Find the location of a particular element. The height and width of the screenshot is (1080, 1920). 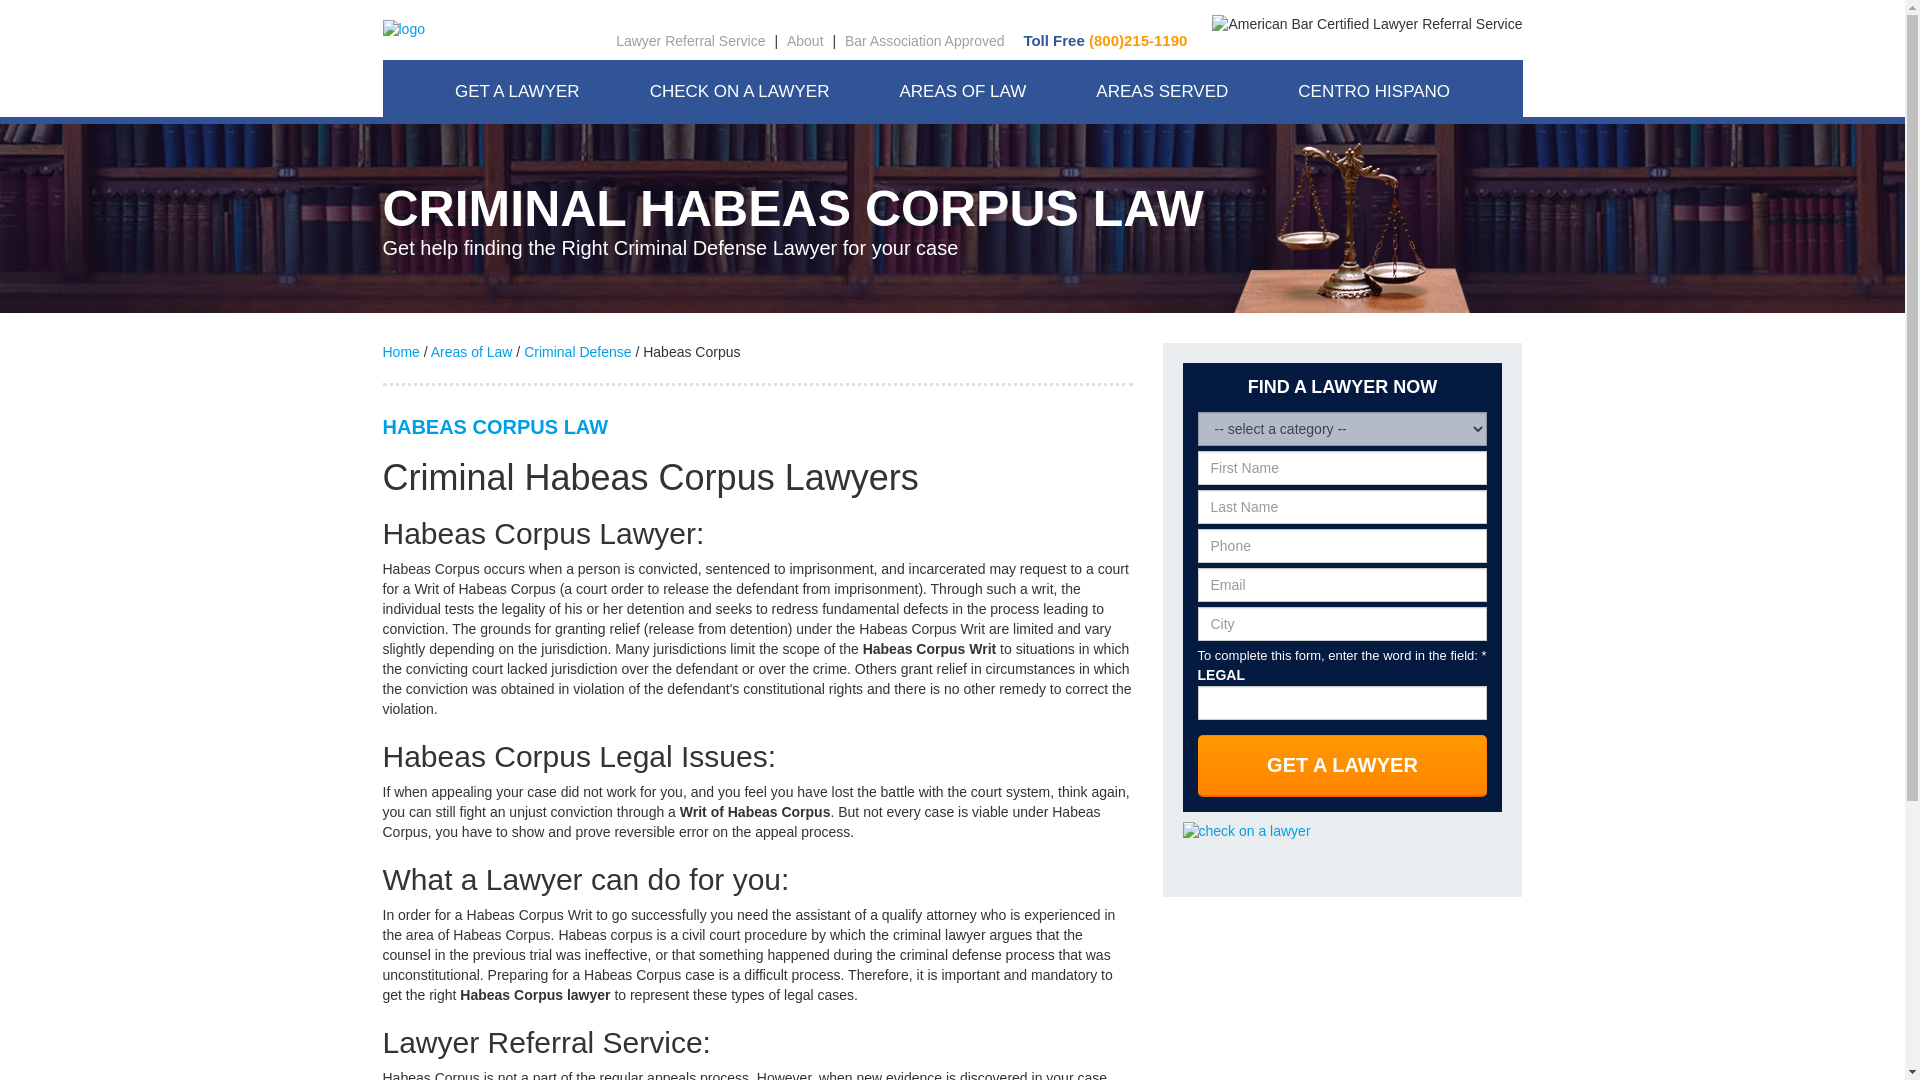

About is located at coordinates (805, 40).